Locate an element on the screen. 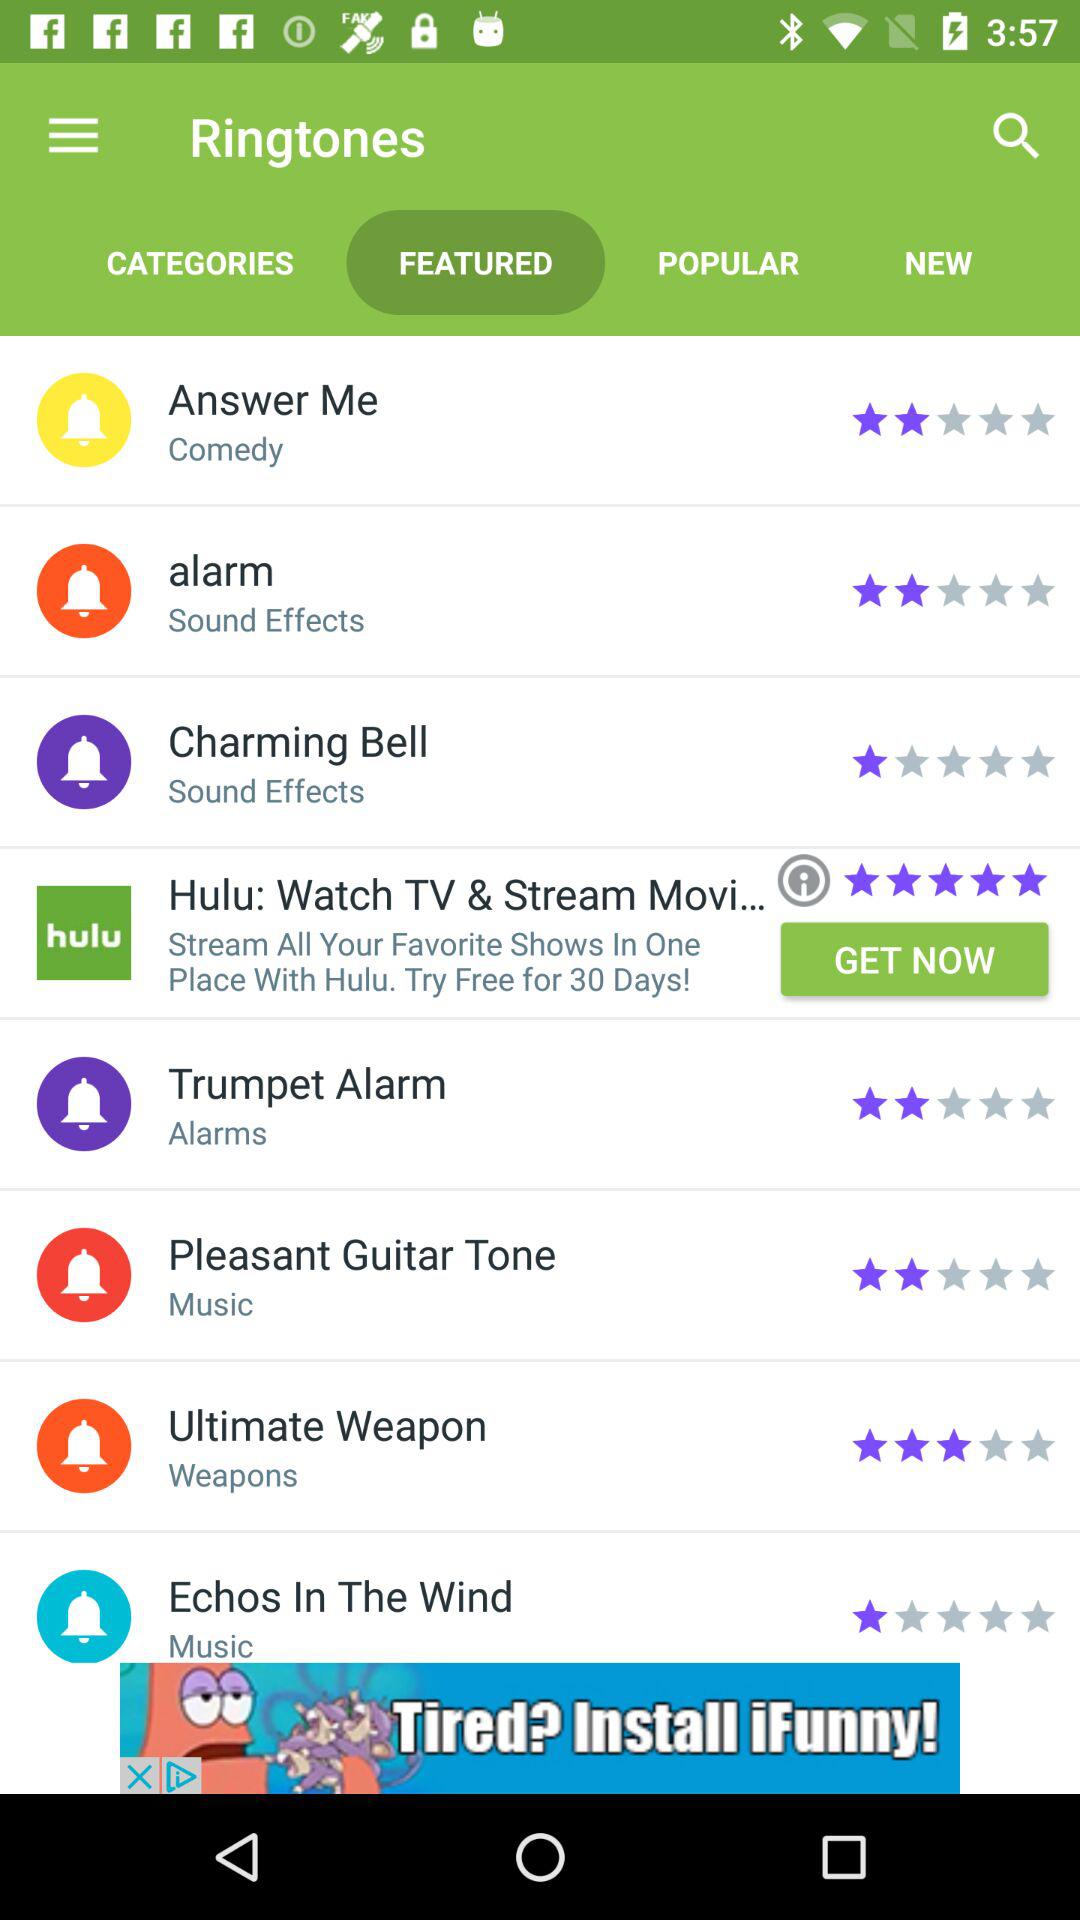  open hulu is located at coordinates (84, 932).